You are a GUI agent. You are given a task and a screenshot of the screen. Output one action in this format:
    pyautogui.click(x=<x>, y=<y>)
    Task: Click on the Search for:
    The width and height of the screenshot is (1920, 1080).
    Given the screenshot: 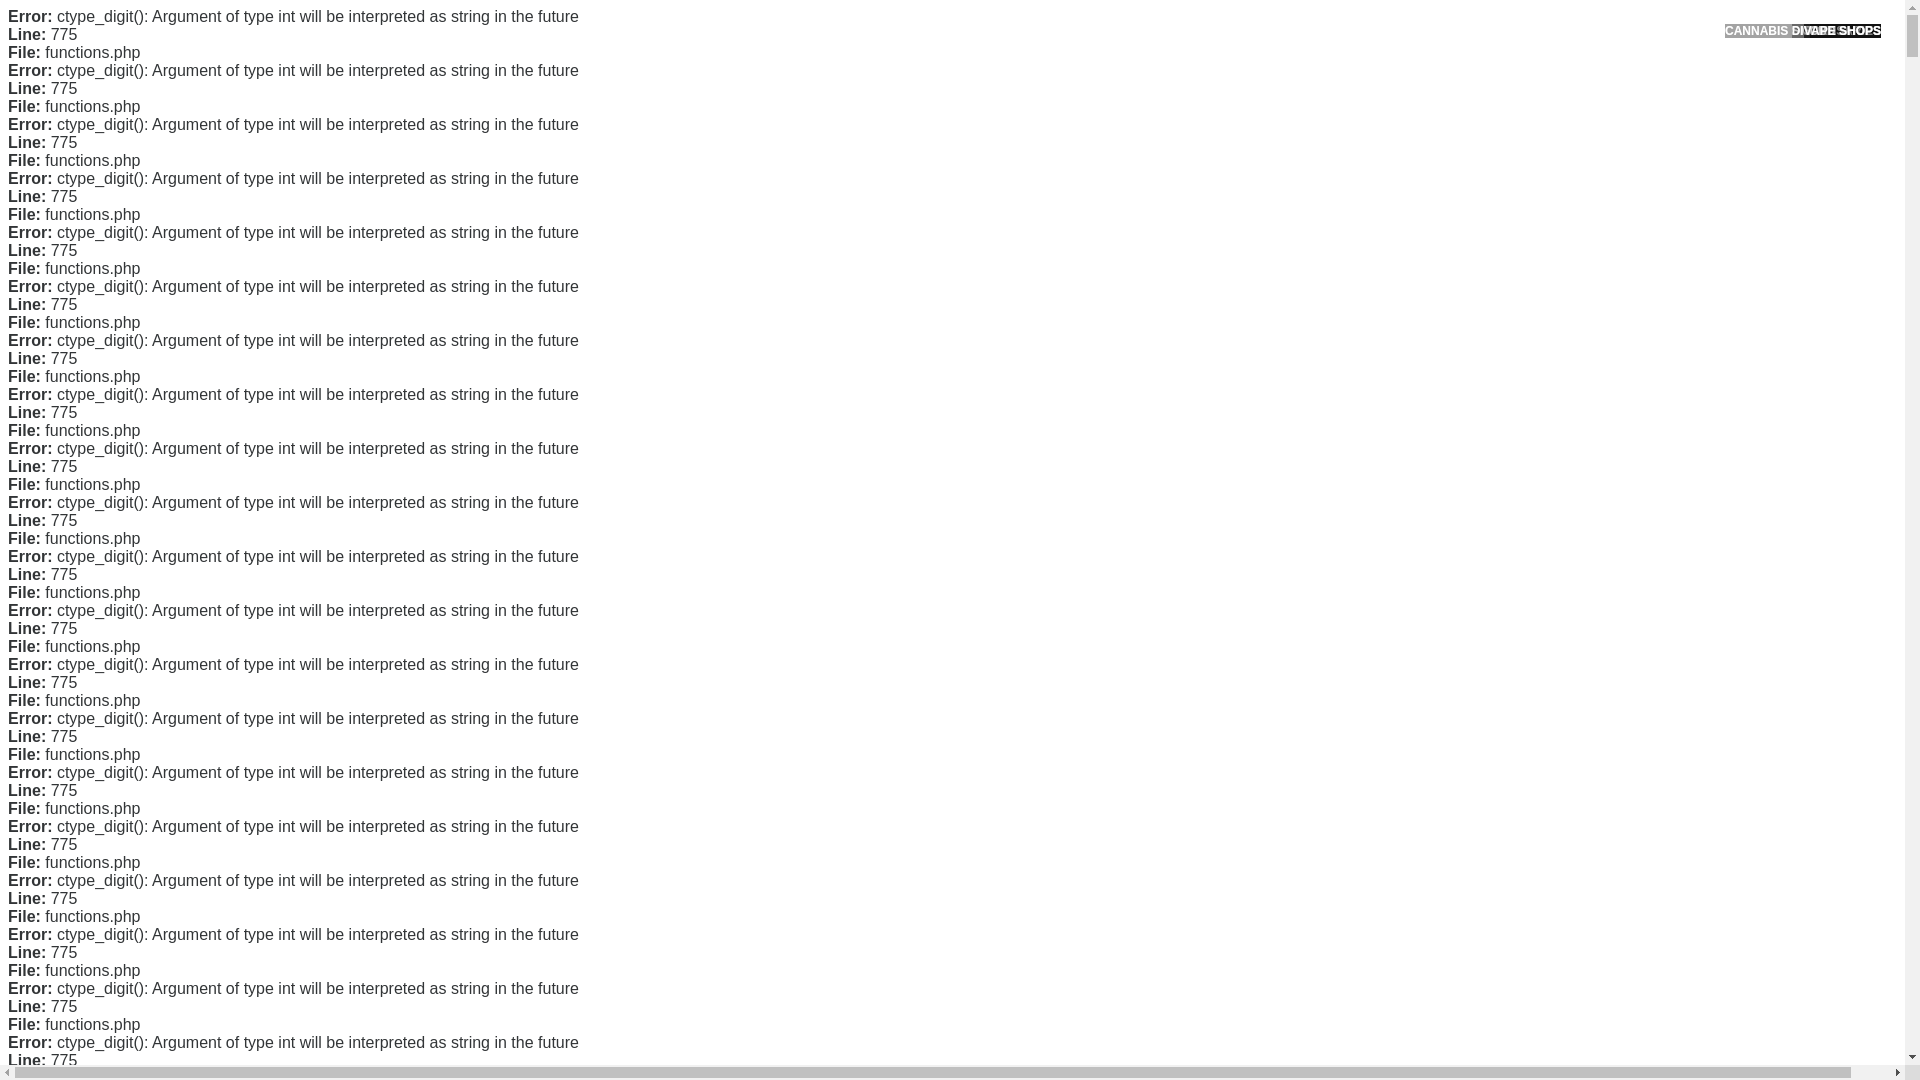 What is the action you would take?
    pyautogui.click(x=1384, y=62)
    